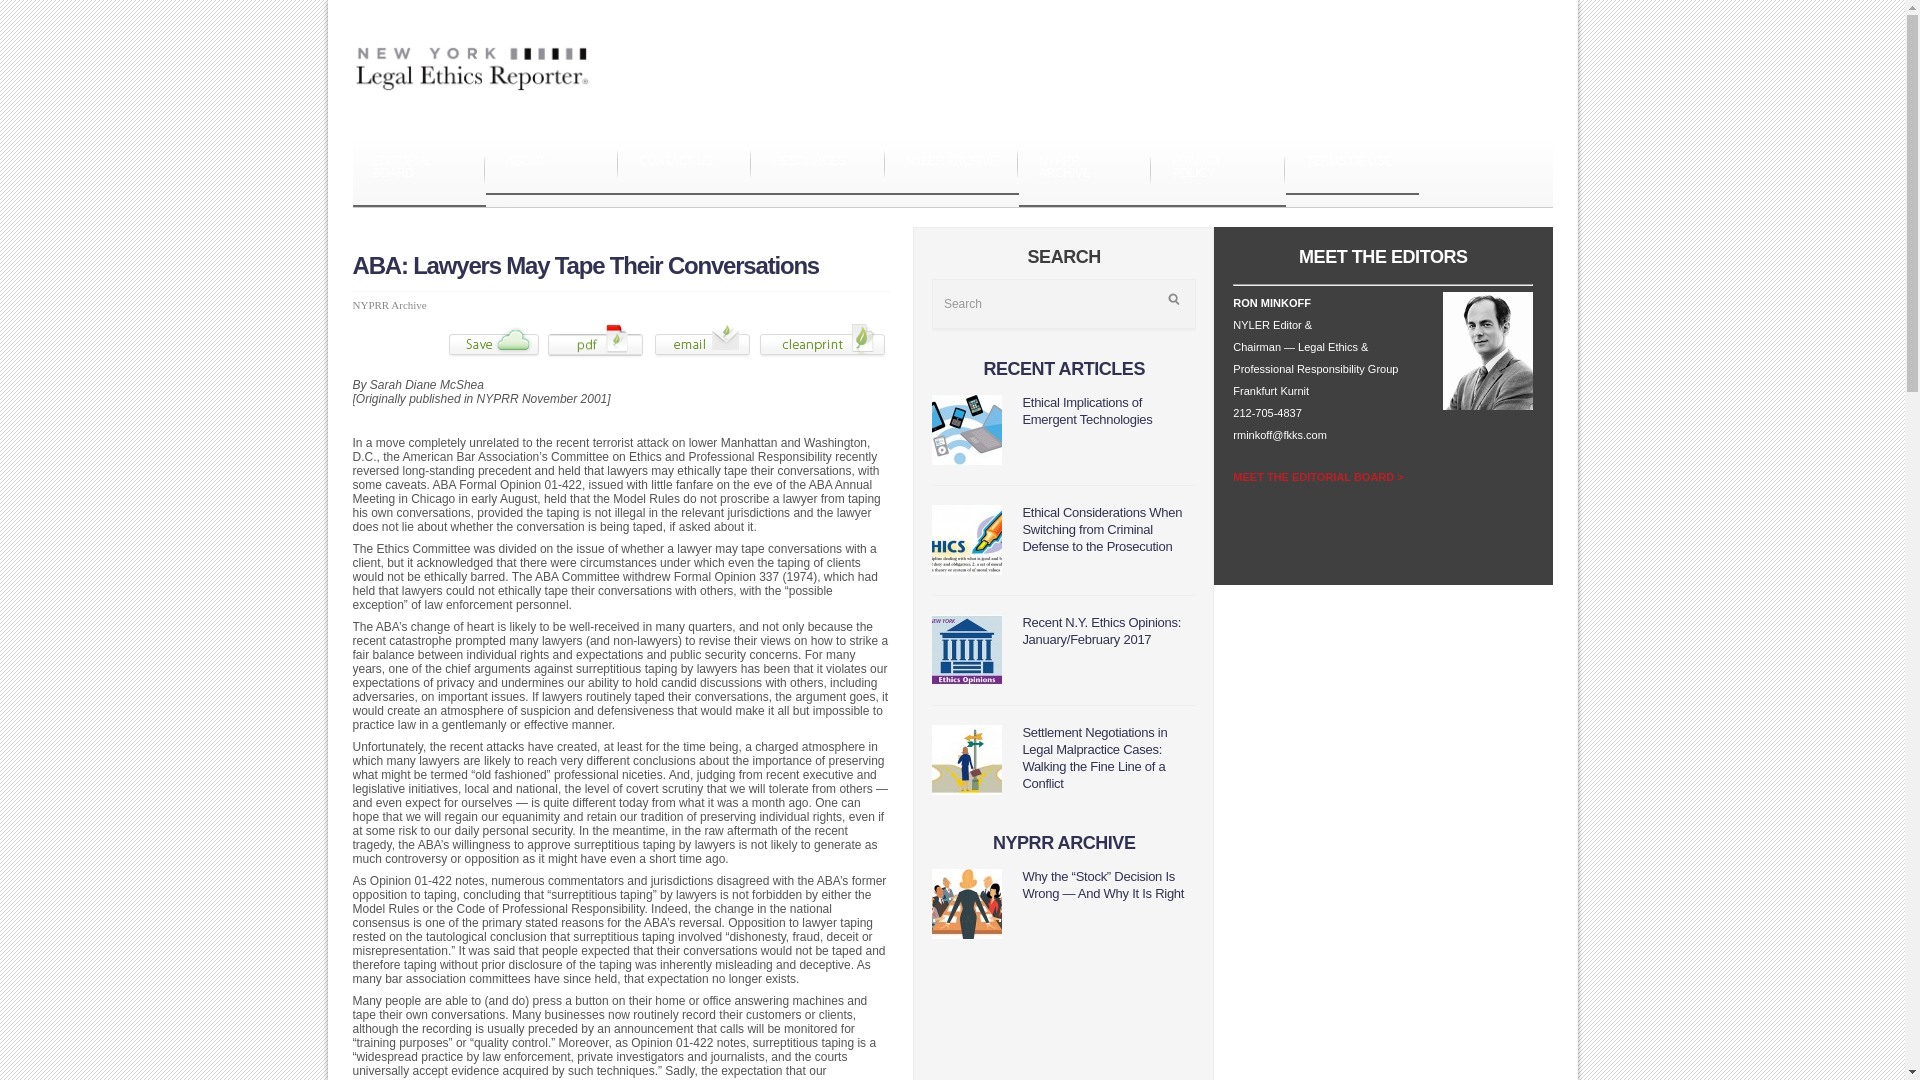 The height and width of the screenshot is (1080, 1920). What do you see at coordinates (1064, 368) in the screenshot?
I see `RECENT ARTICLES` at bounding box center [1064, 368].